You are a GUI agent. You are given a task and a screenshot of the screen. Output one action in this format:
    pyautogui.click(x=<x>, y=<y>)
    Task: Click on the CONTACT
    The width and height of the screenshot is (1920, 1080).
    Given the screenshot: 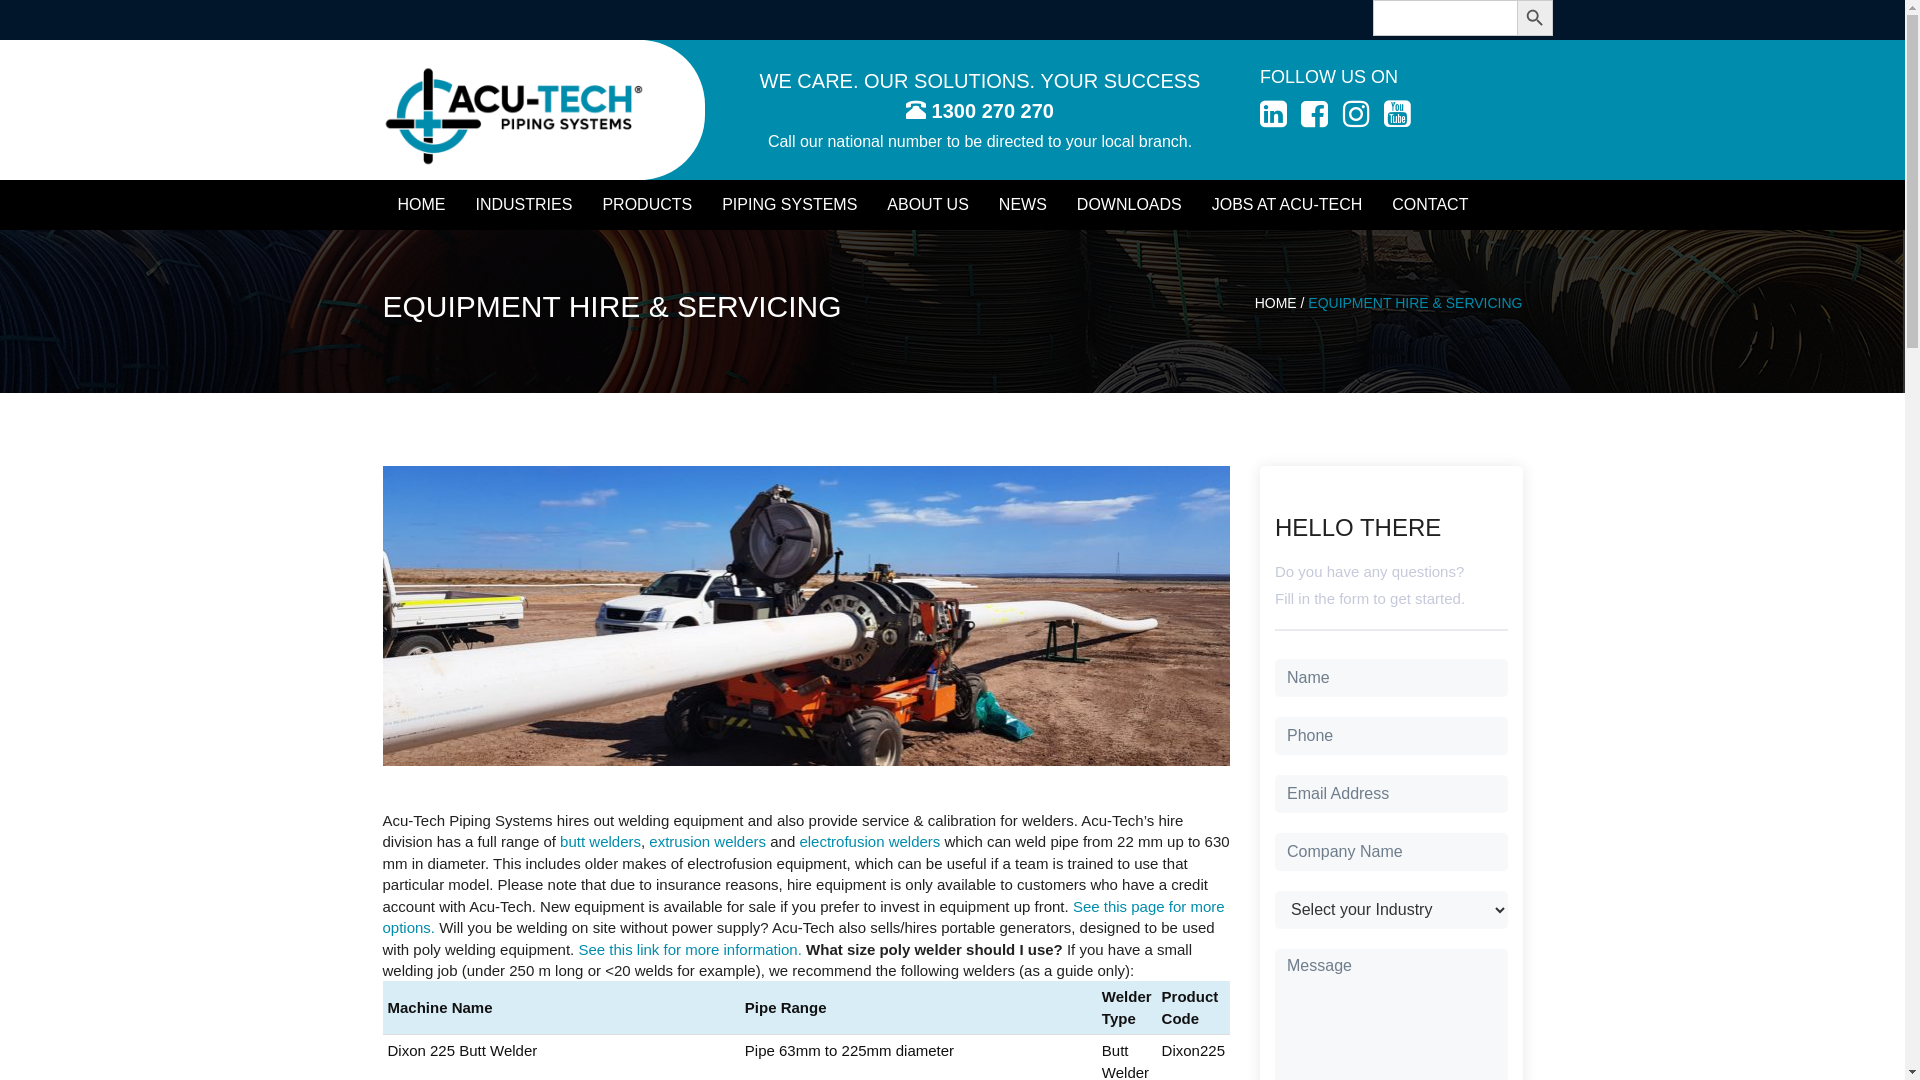 What is the action you would take?
    pyautogui.click(x=1430, y=205)
    